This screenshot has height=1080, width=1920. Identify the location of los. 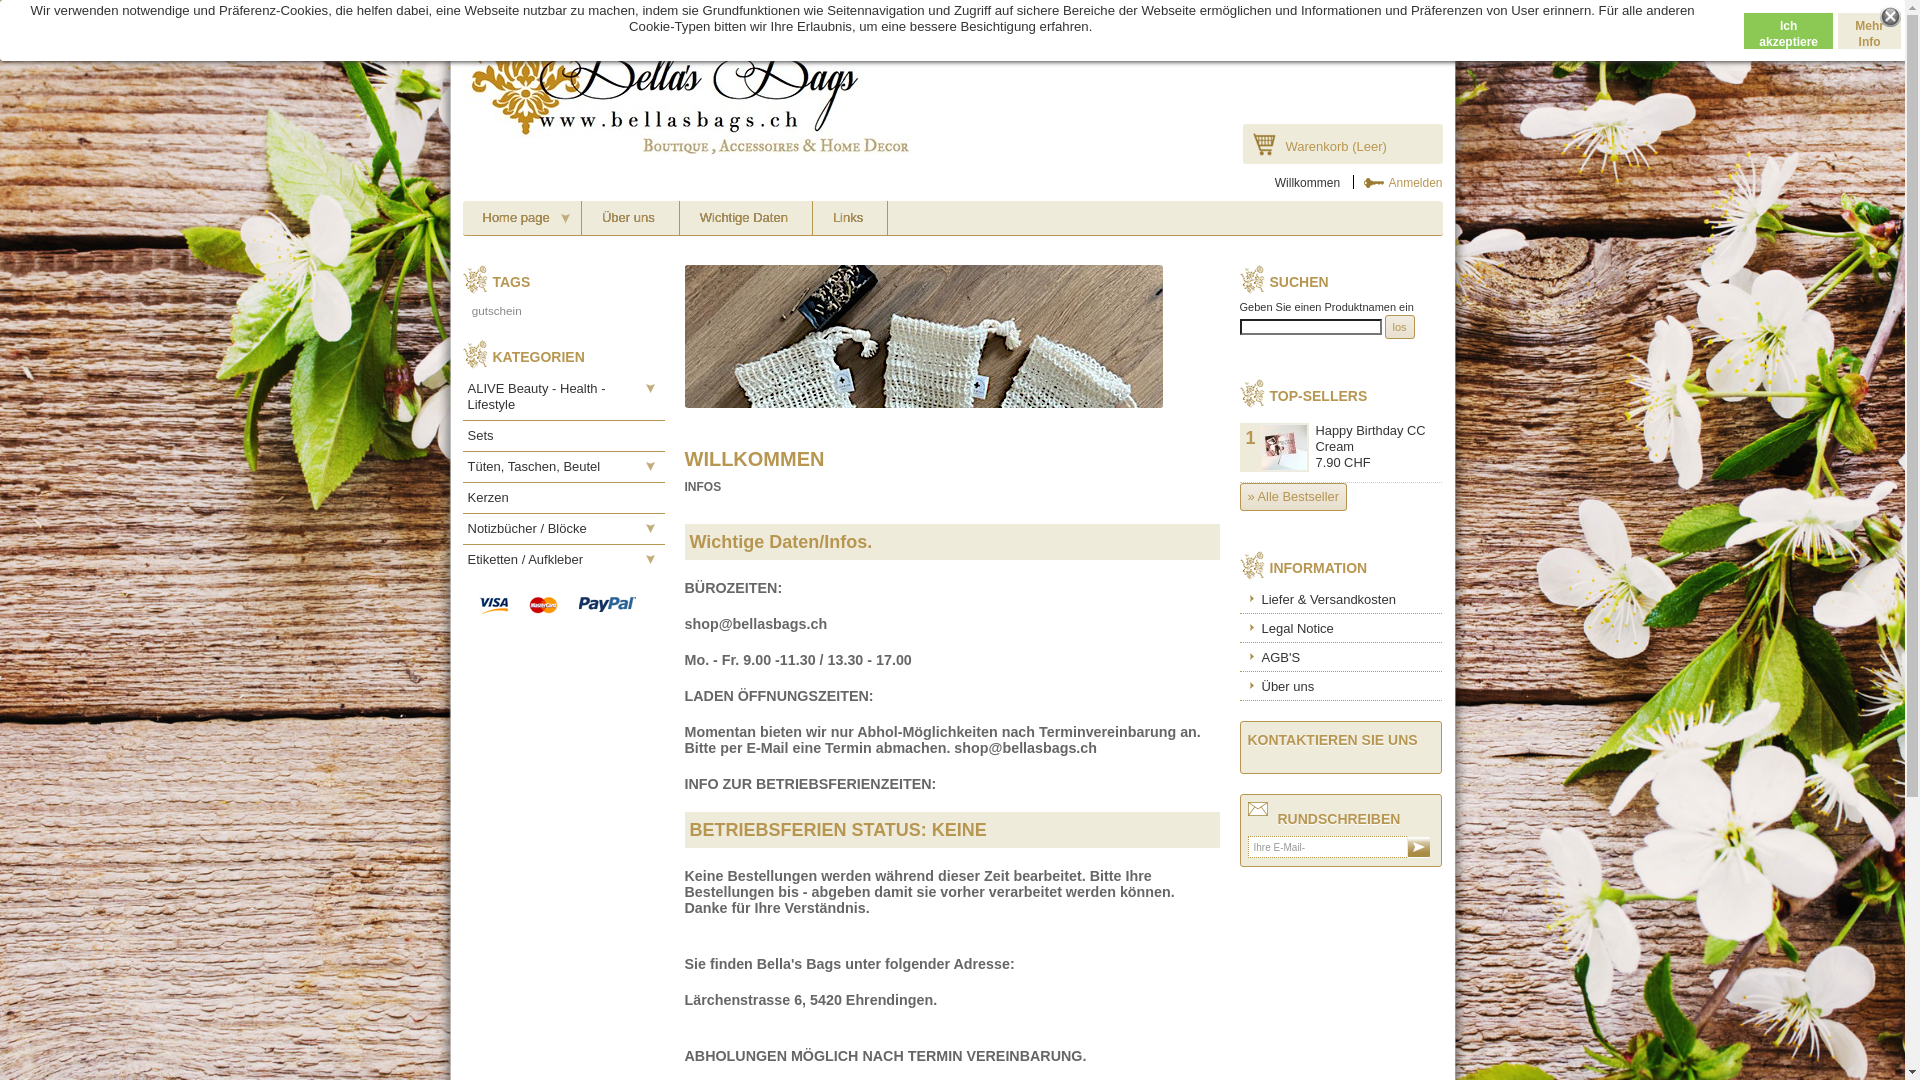
(1400, 327).